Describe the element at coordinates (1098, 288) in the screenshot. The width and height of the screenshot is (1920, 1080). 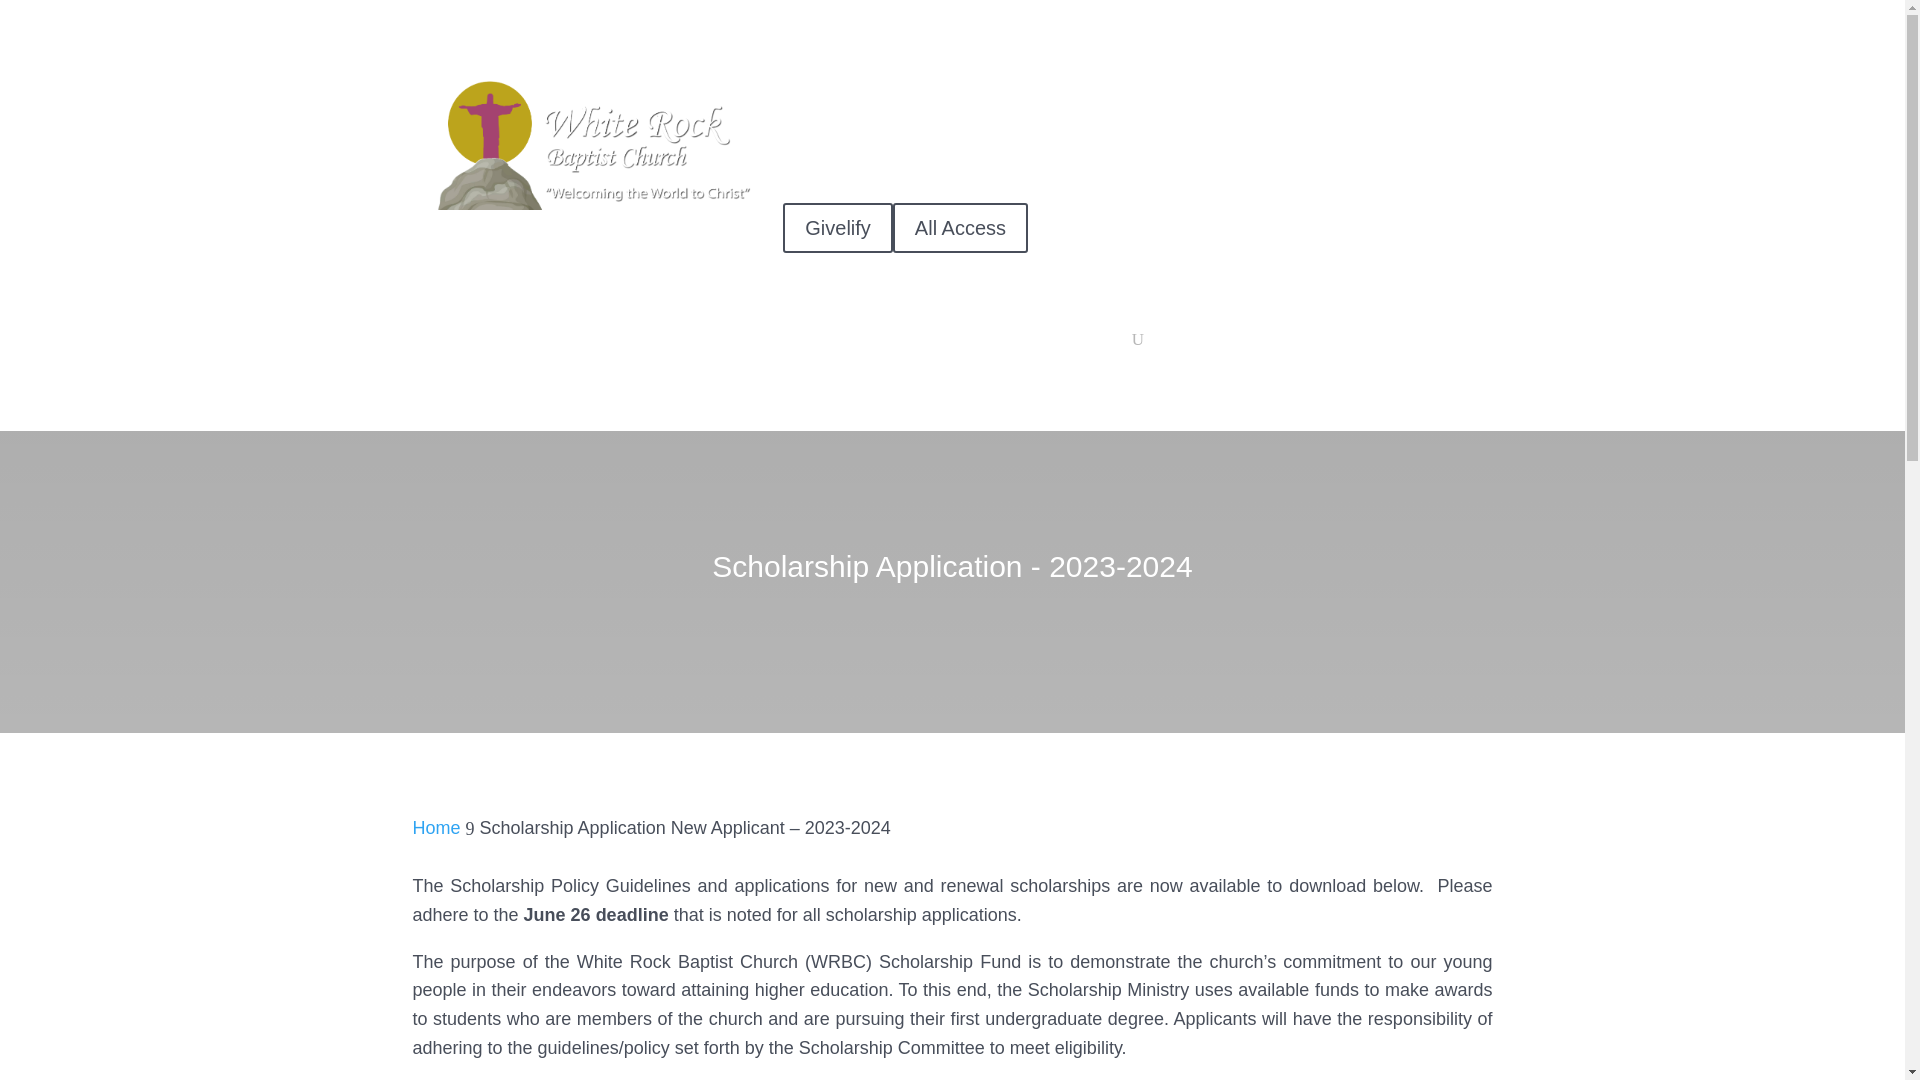
I see `WHITE ROCK MINISTRIES` at that location.